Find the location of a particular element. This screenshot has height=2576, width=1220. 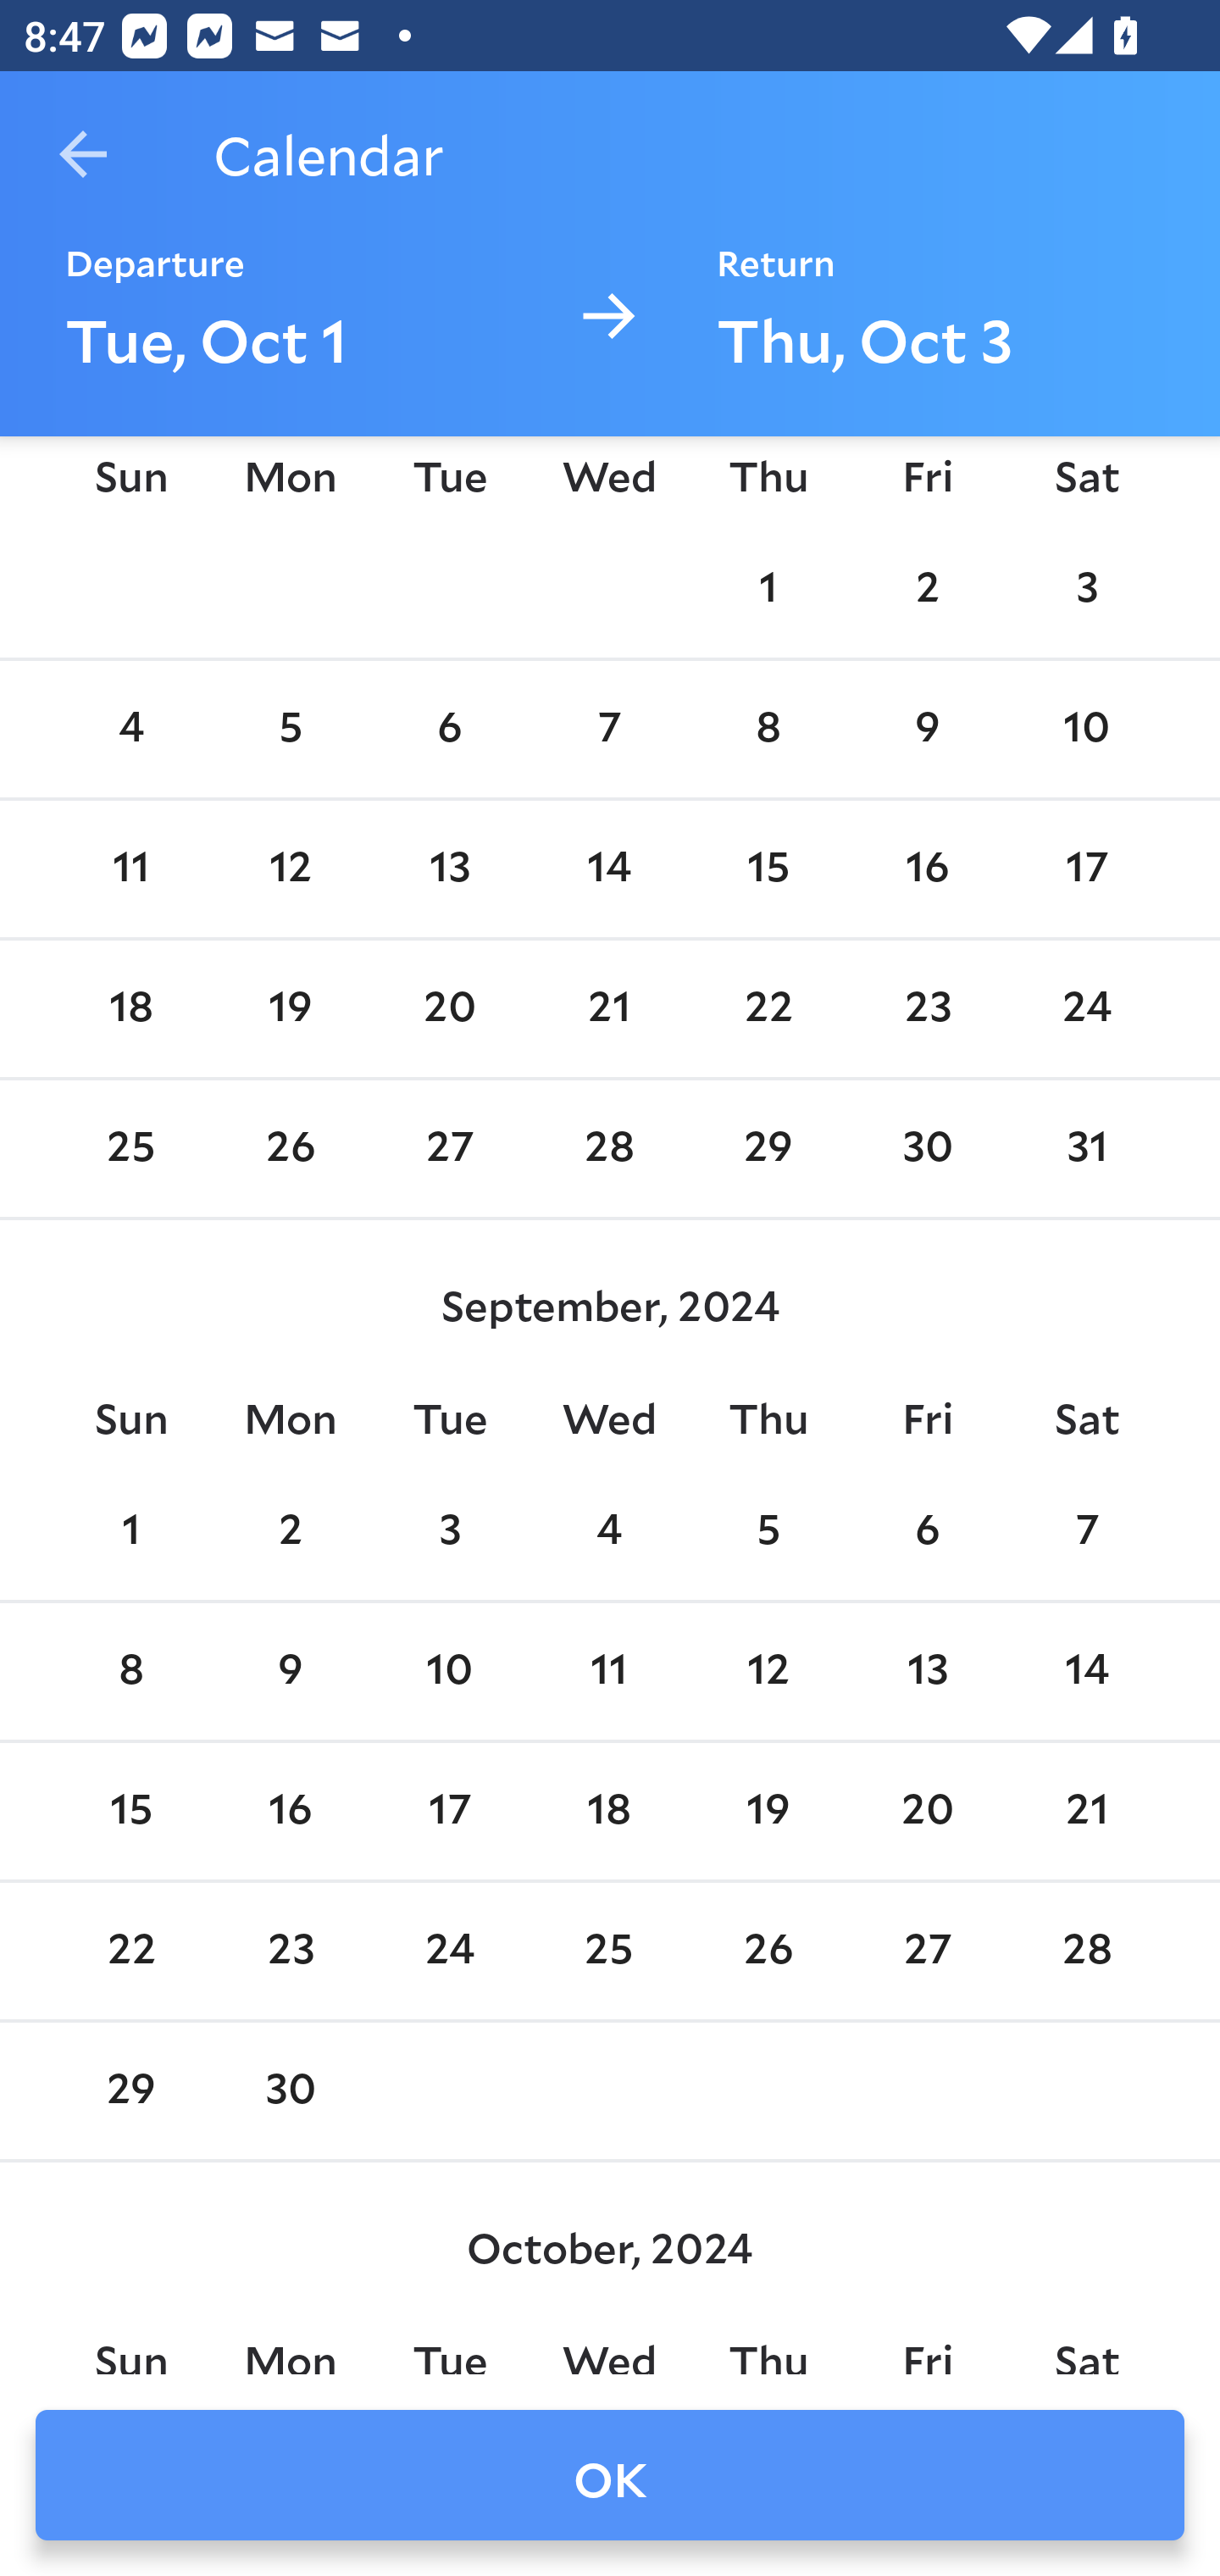

24 is located at coordinates (1086, 1009).